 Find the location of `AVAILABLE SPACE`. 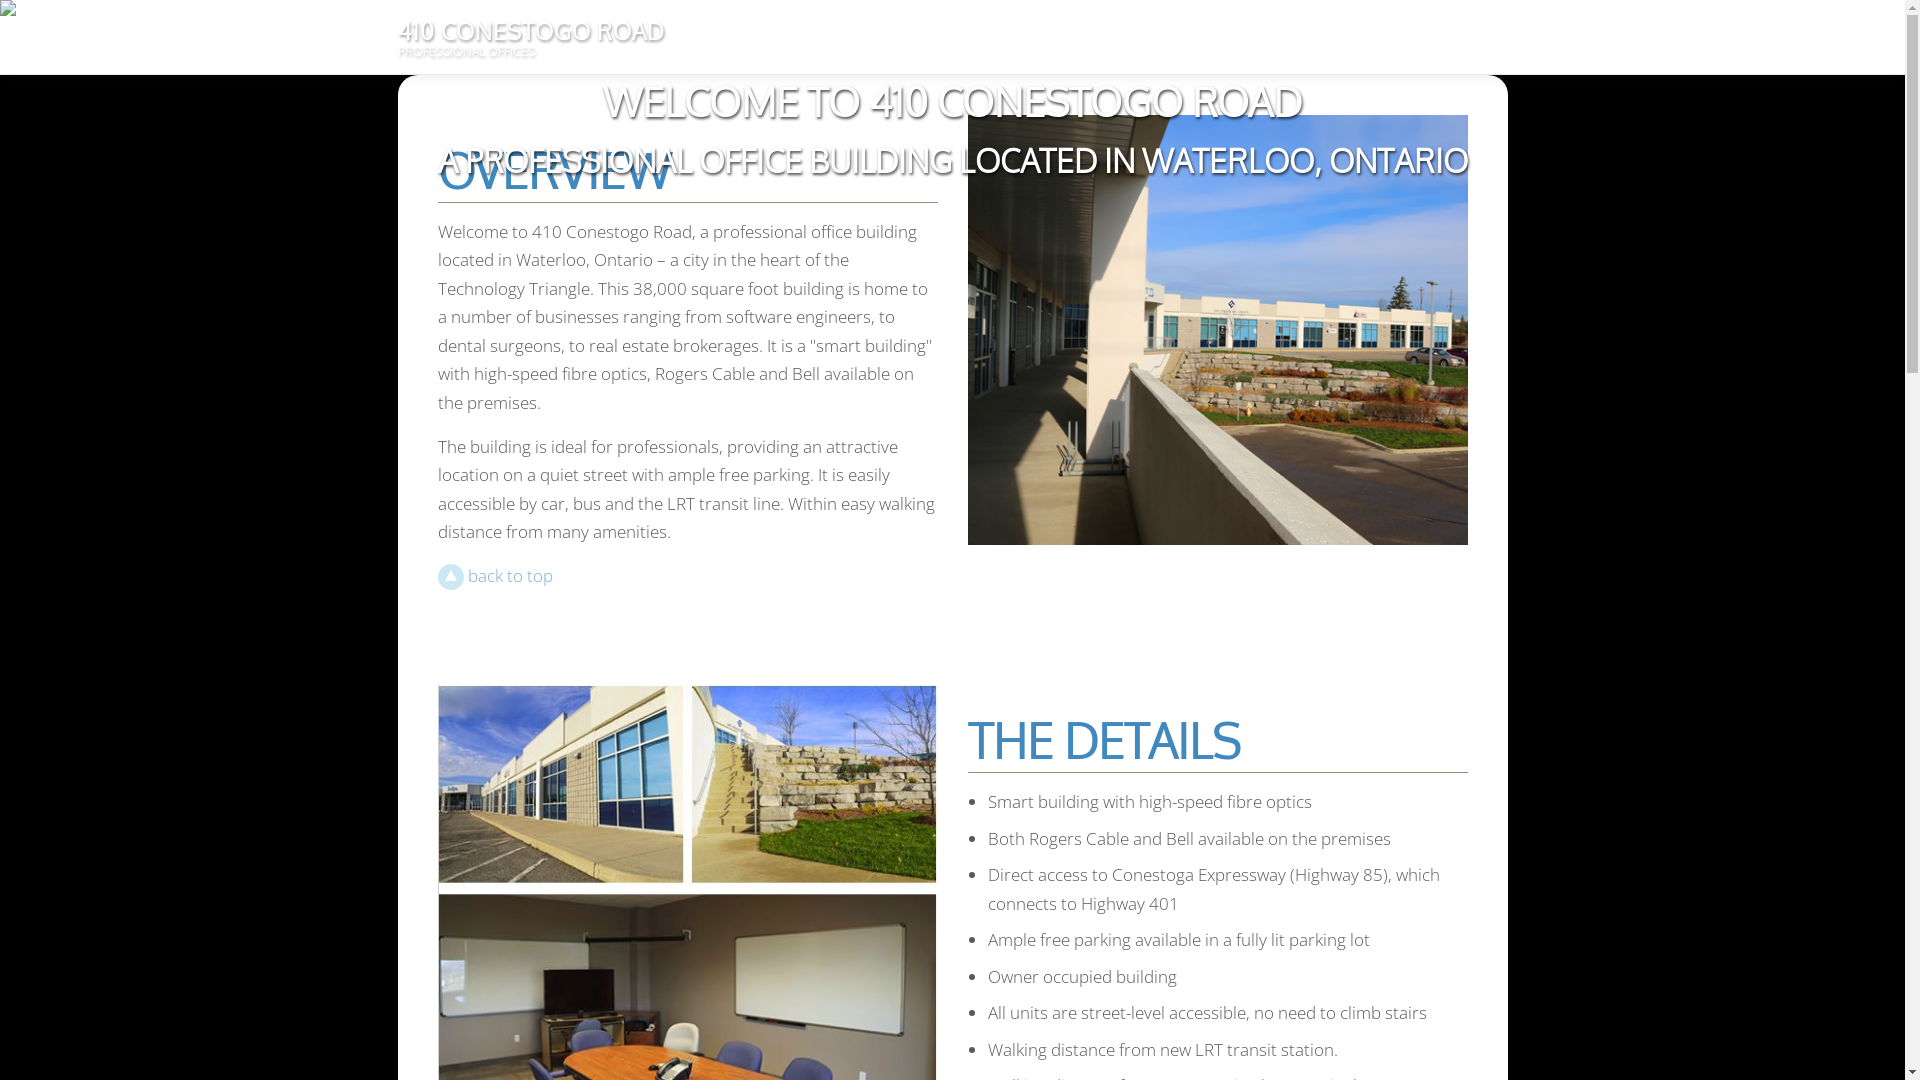

AVAILABLE SPACE is located at coordinates (1350, 38).